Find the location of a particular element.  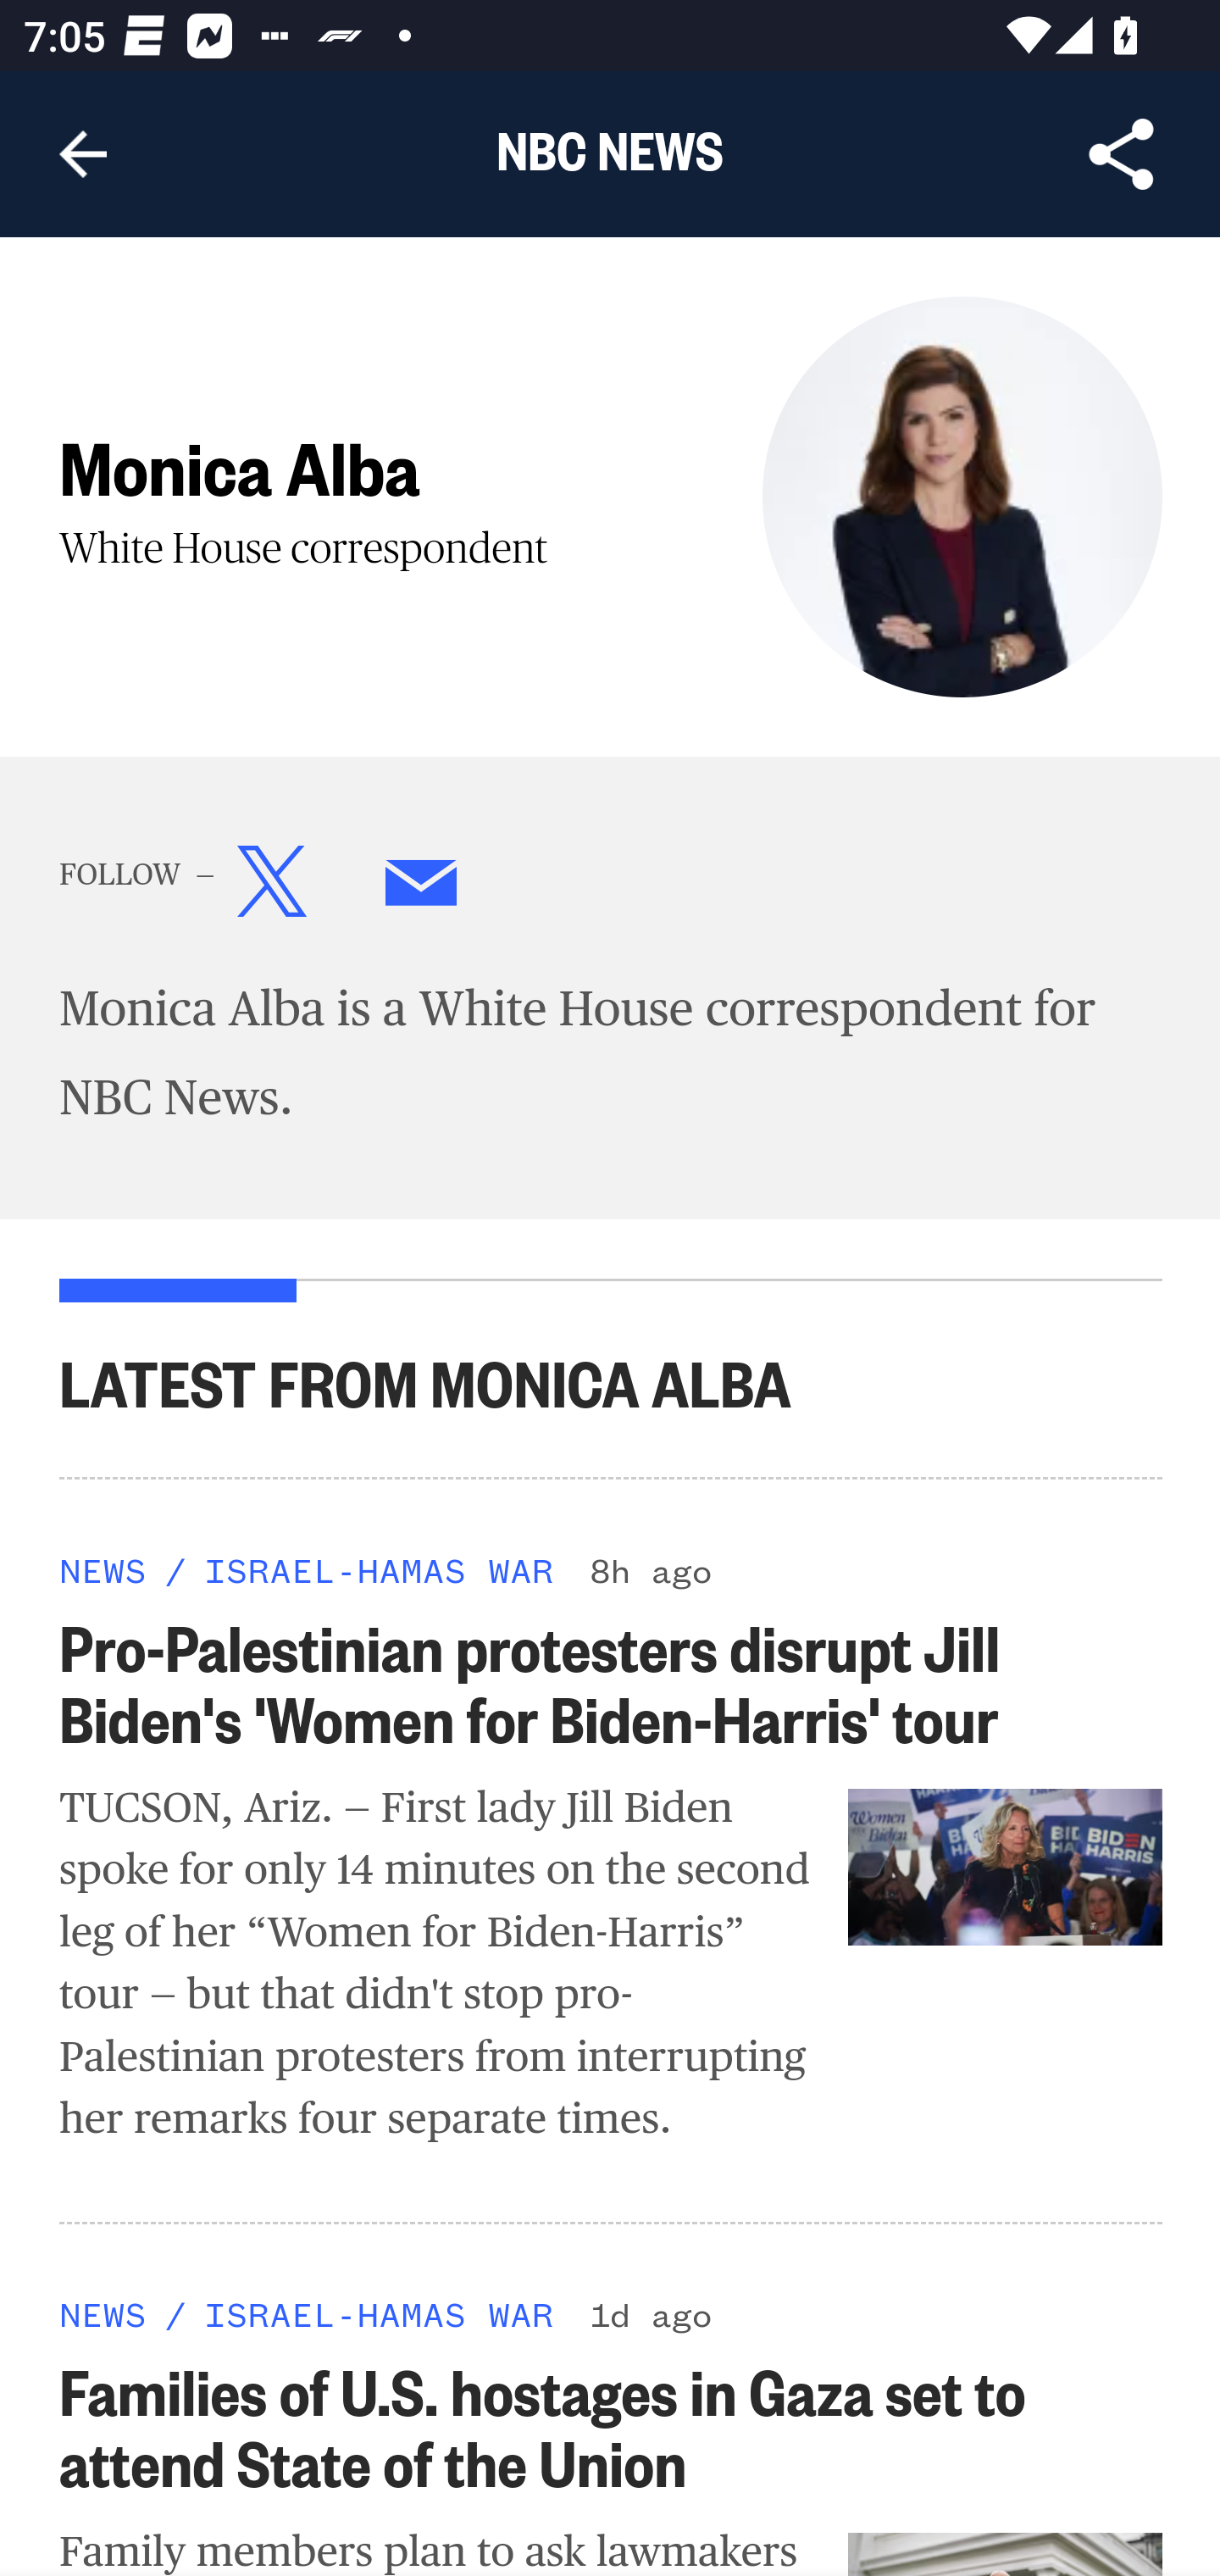

 is located at coordinates (422, 888).